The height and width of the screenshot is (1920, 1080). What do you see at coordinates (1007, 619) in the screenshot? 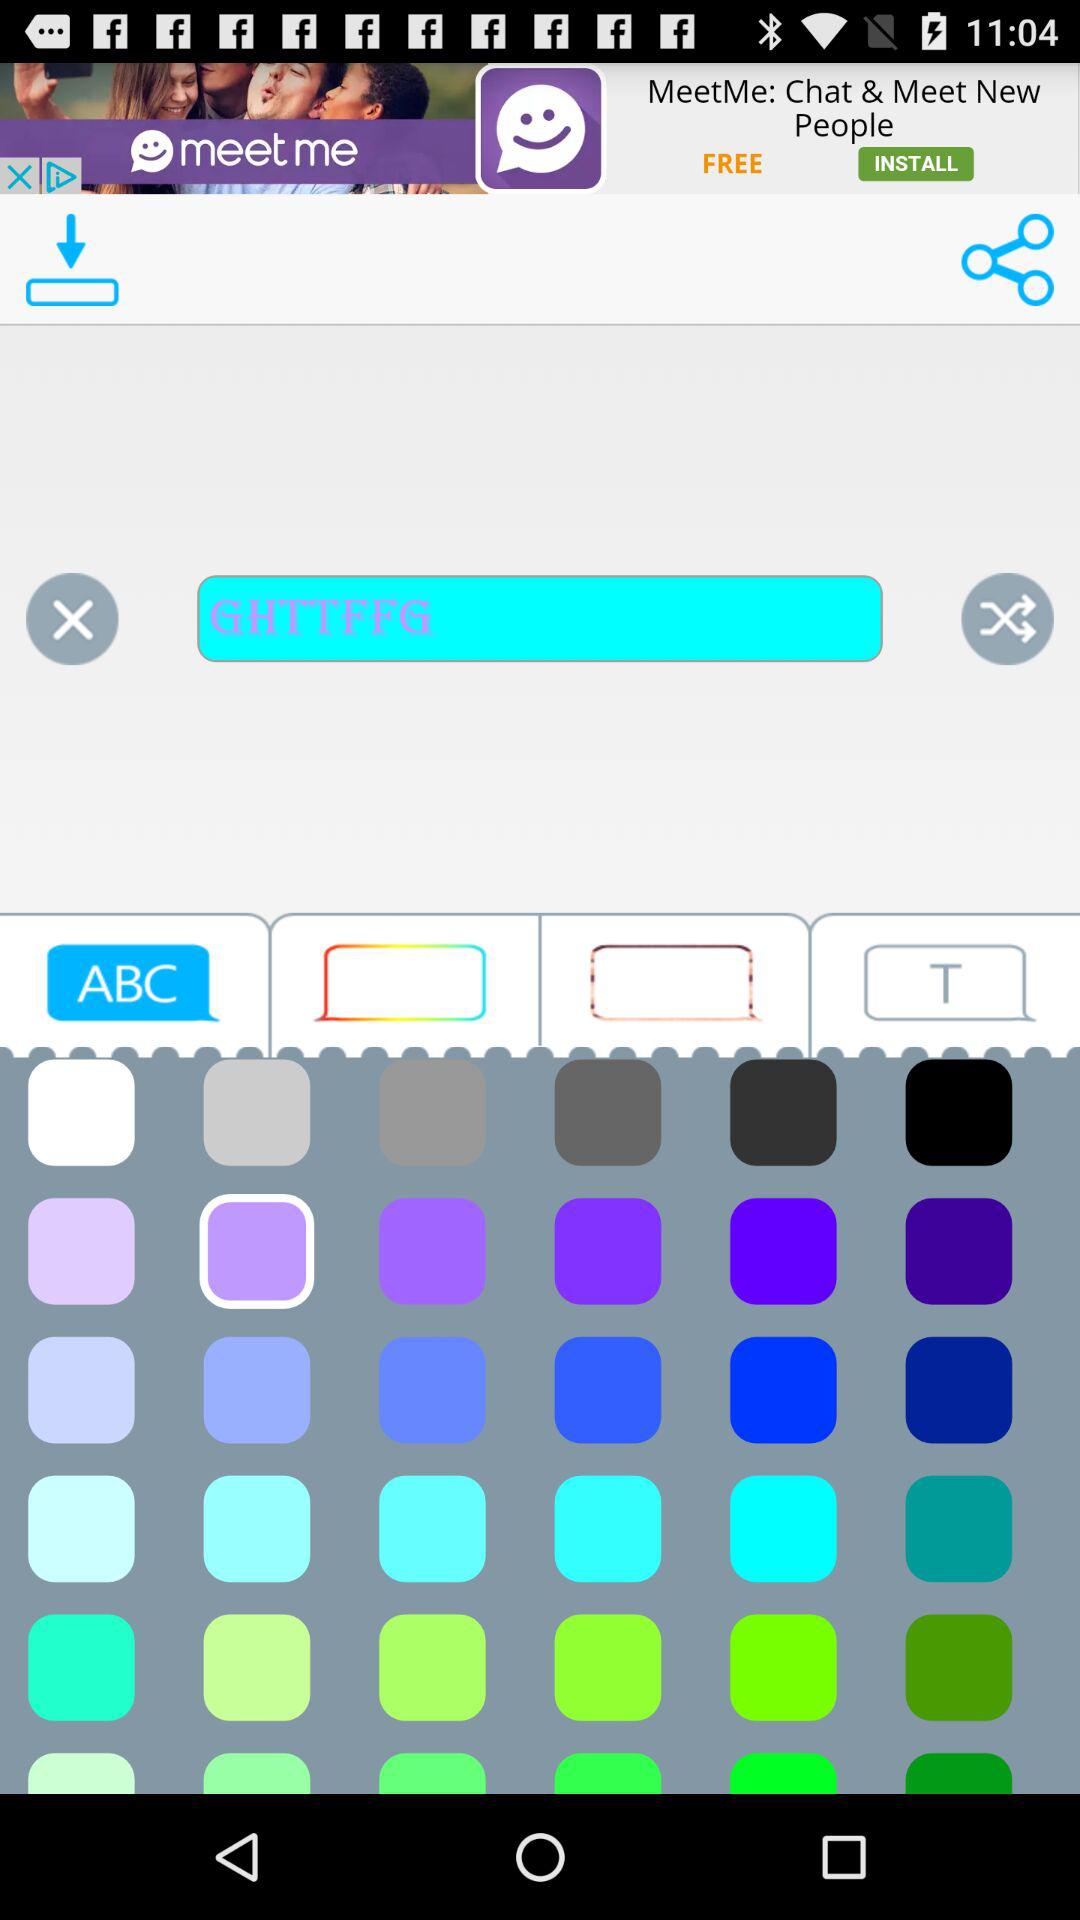
I see `select and go` at bounding box center [1007, 619].